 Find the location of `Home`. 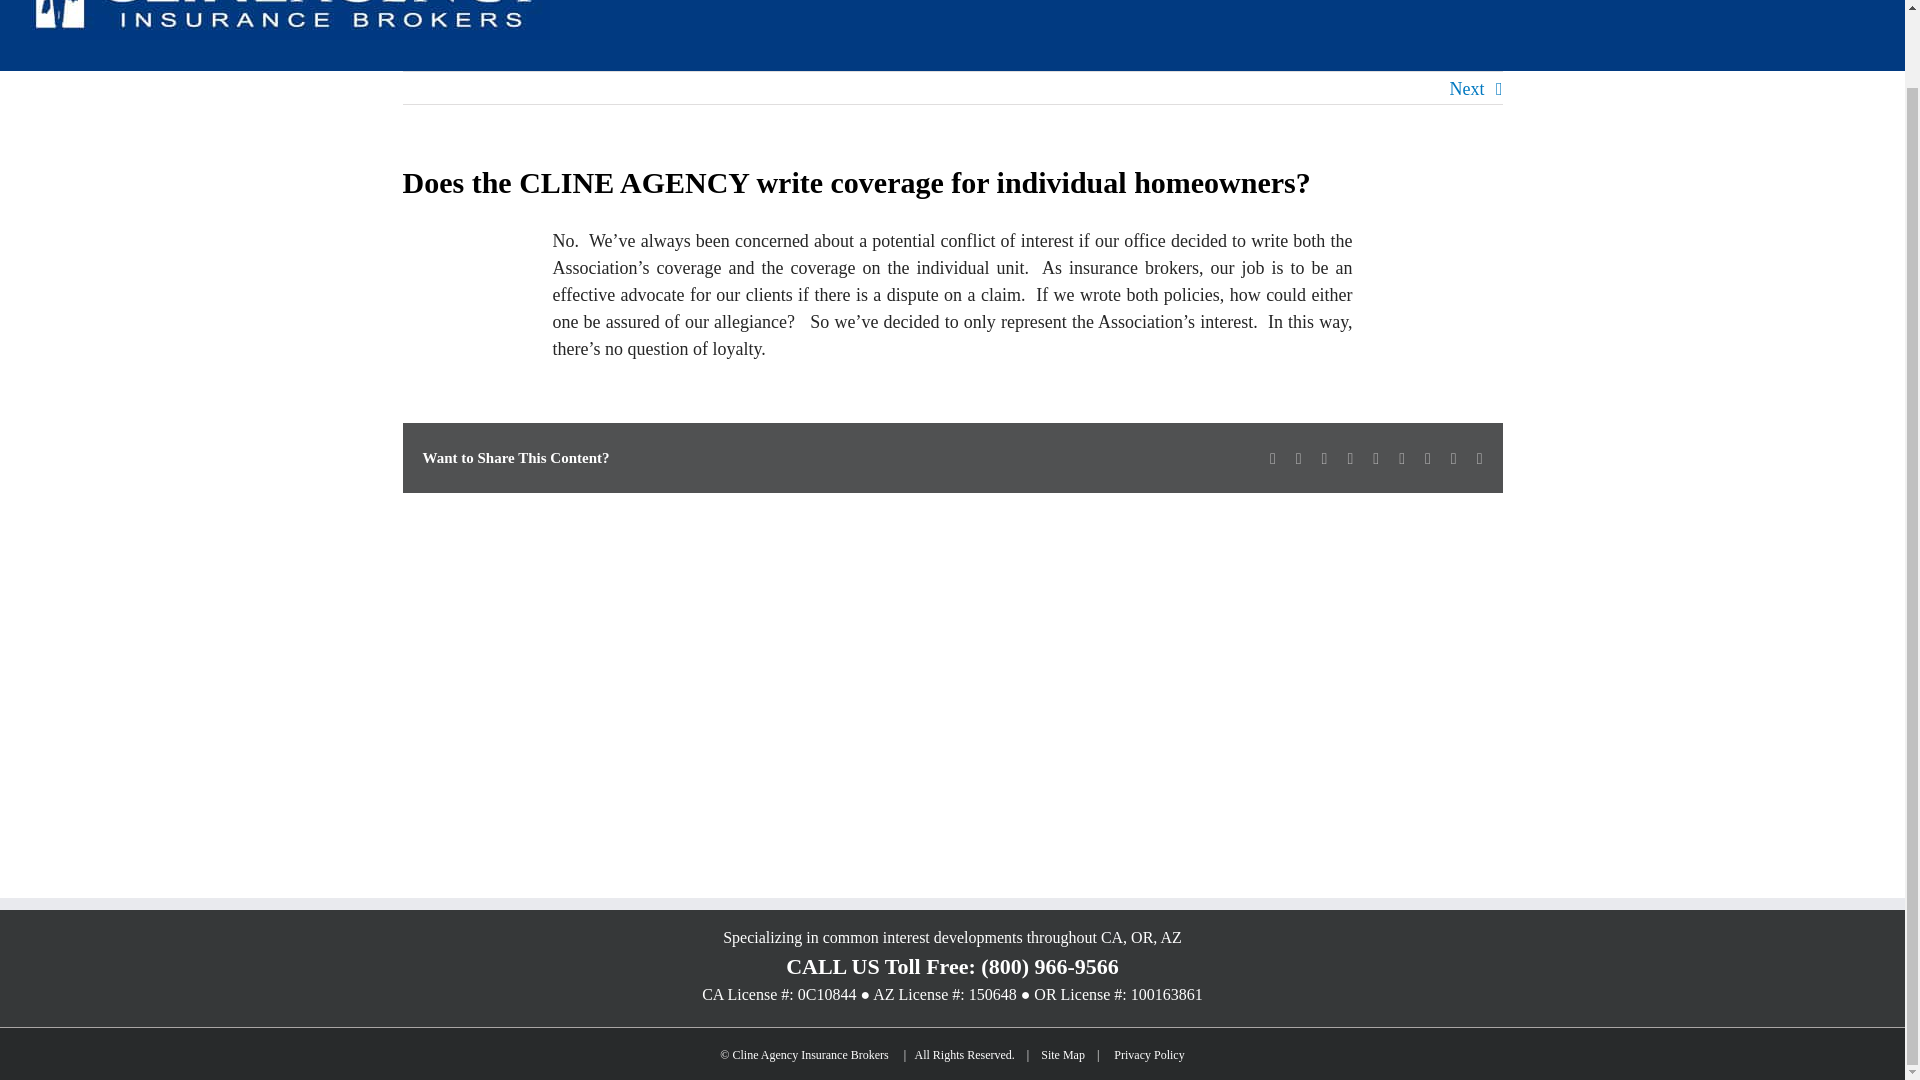

Home is located at coordinates (1042, 2).